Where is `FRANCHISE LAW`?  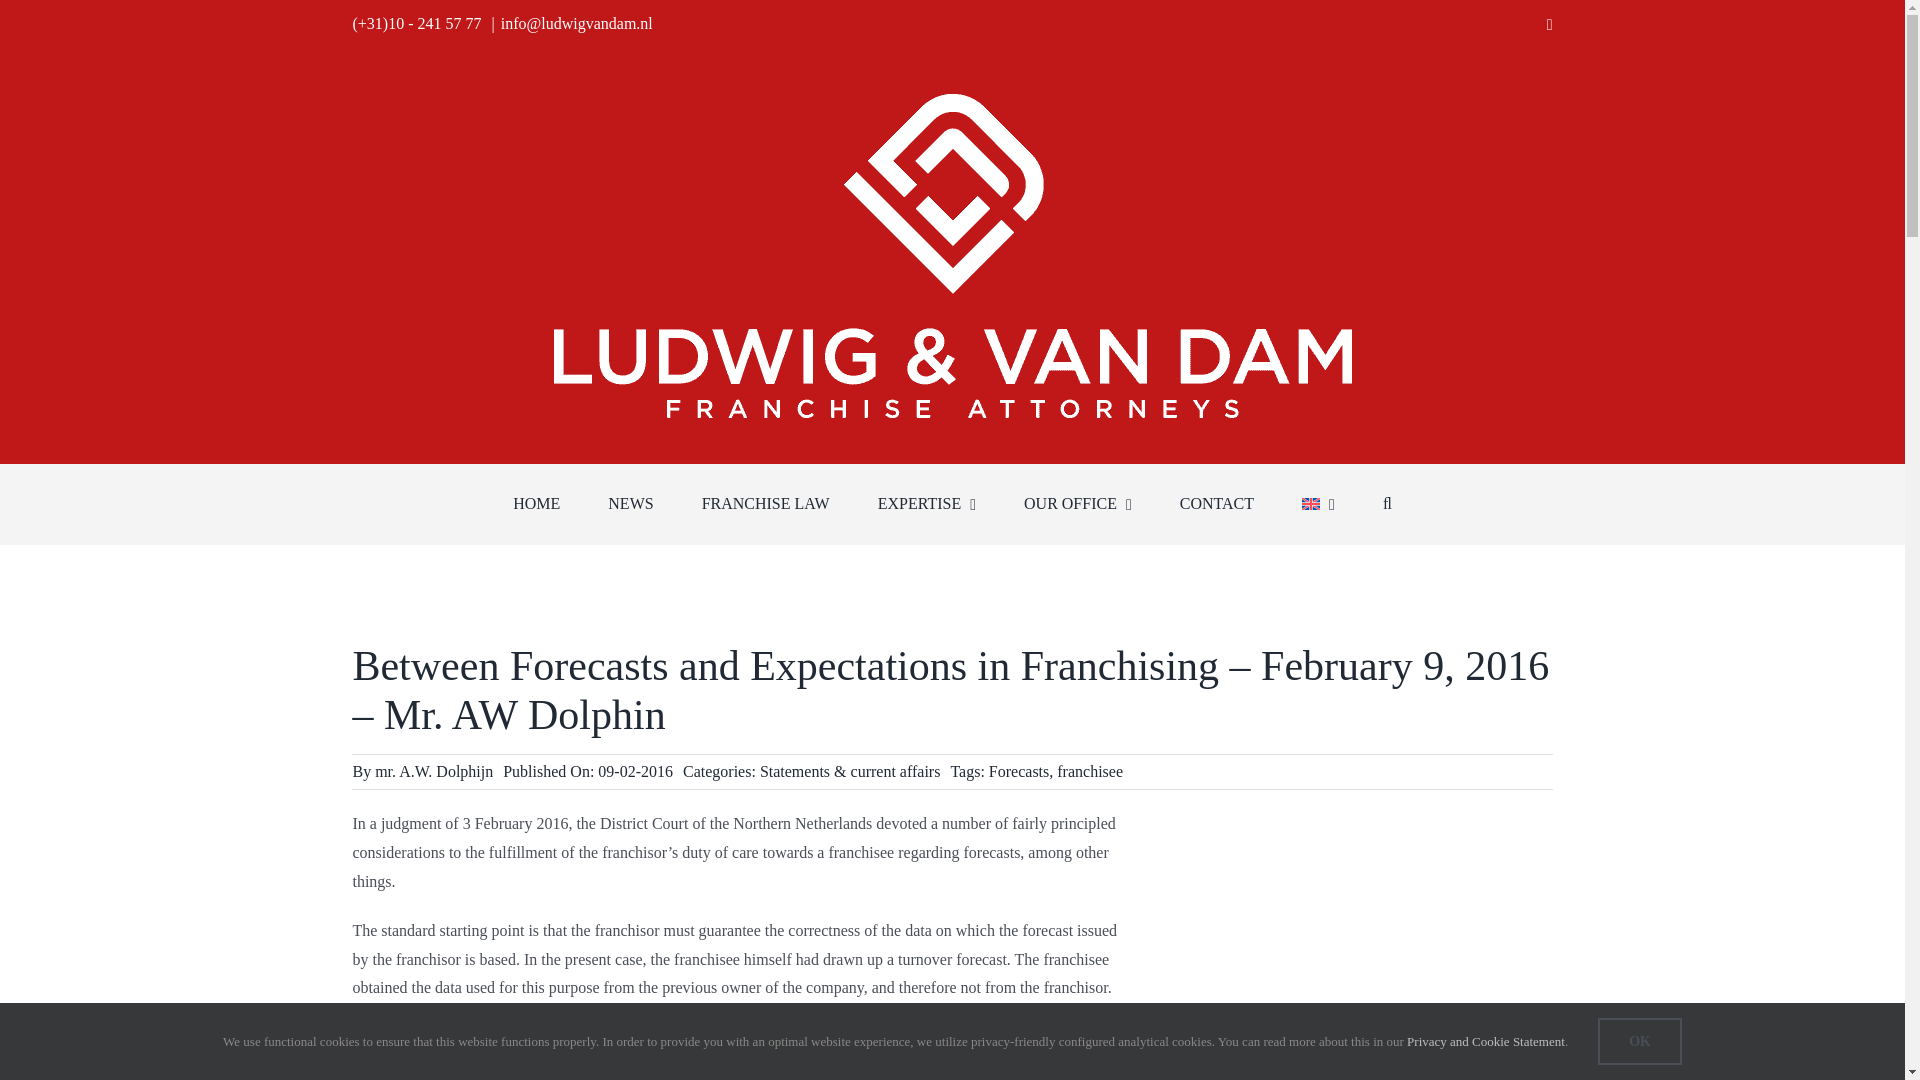
FRANCHISE LAW is located at coordinates (766, 504).